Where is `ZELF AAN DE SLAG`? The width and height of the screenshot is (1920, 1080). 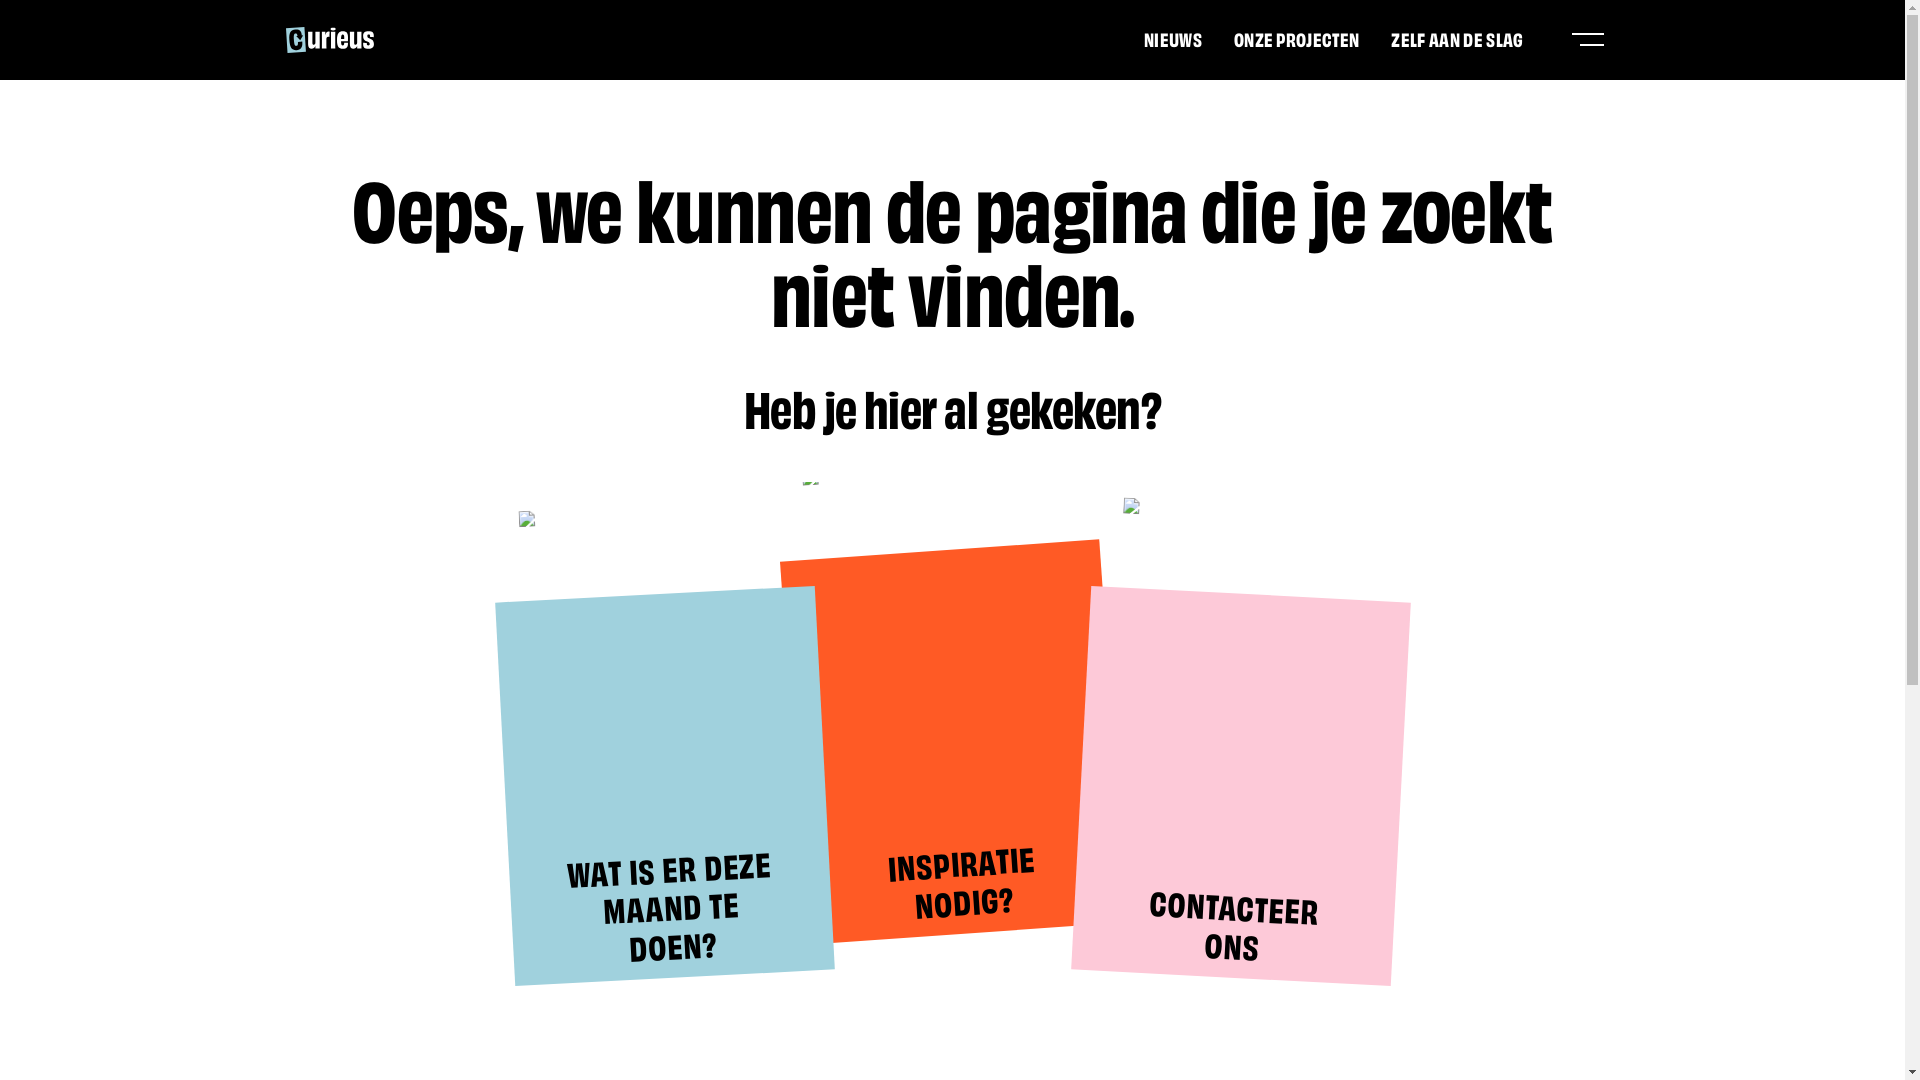
ZELF AAN DE SLAG is located at coordinates (1457, 38).